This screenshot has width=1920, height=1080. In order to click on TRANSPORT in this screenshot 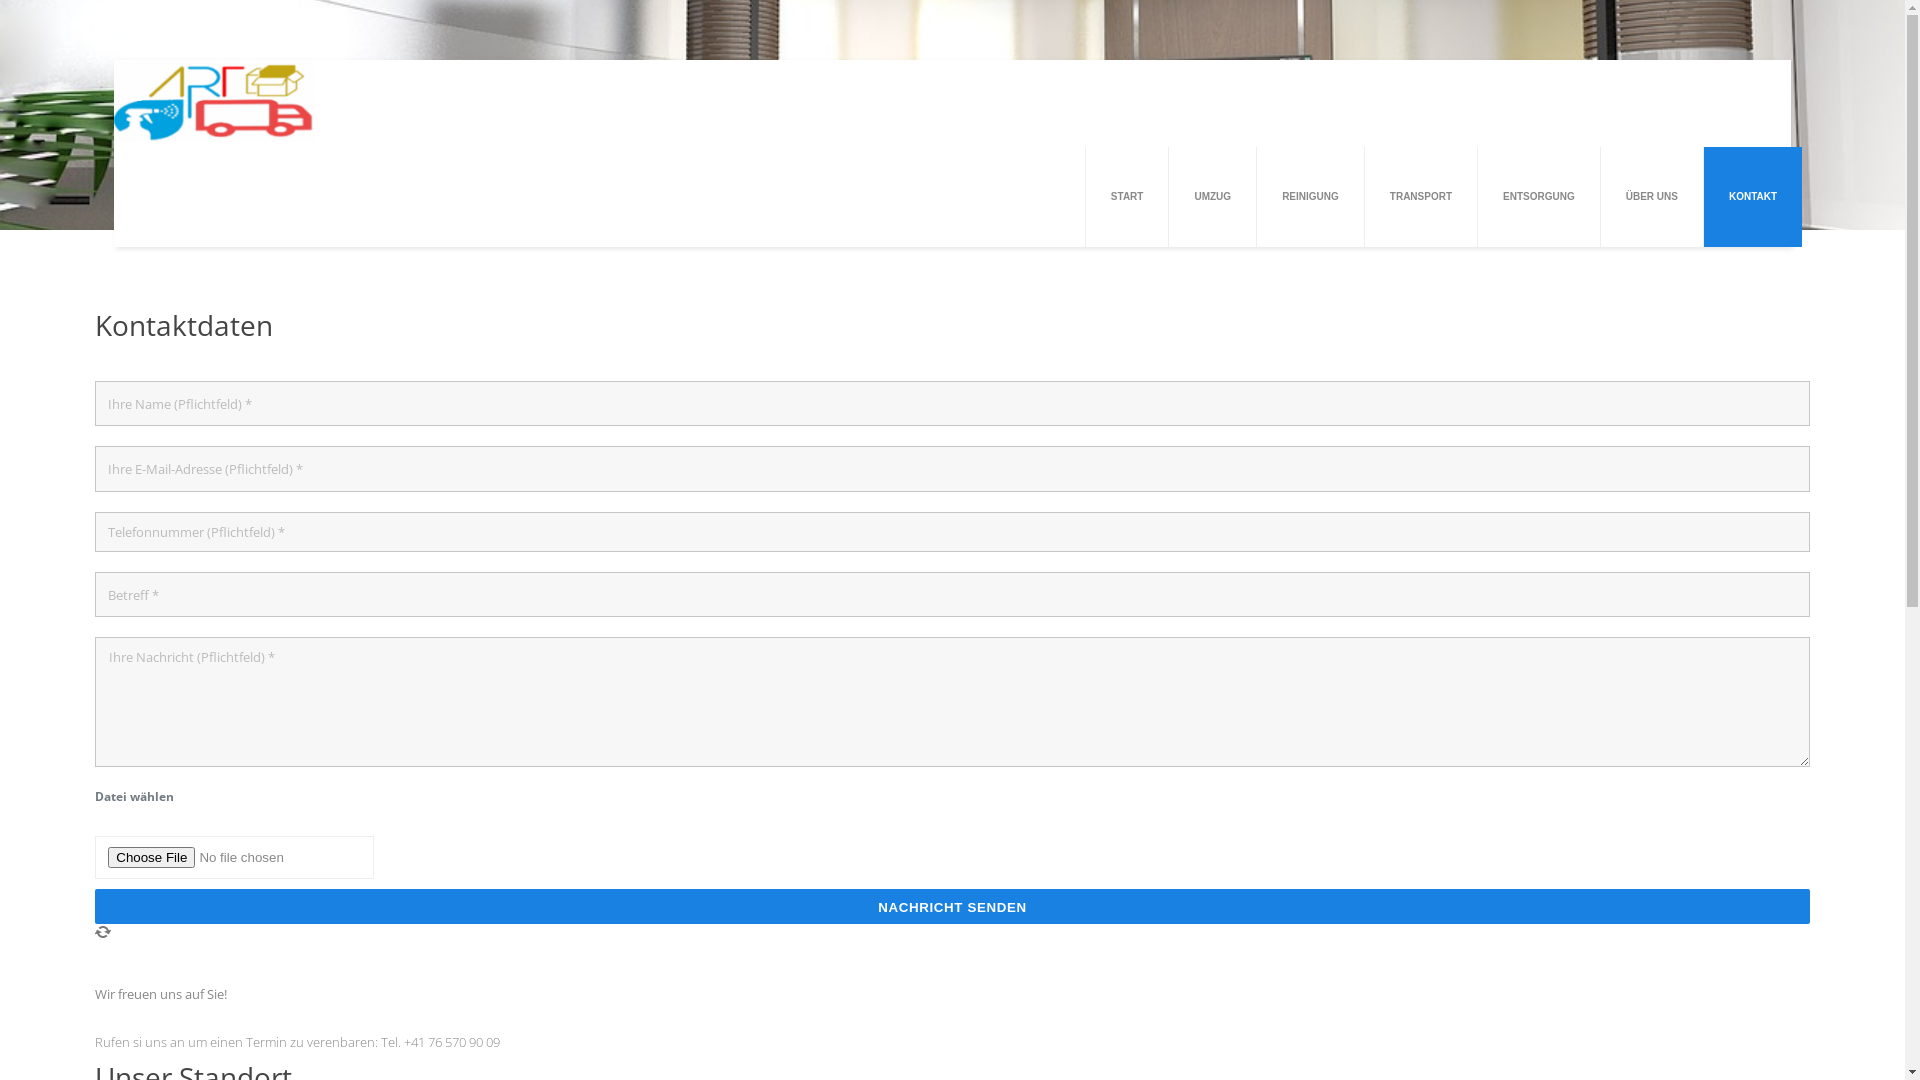, I will do `click(1421, 197)`.